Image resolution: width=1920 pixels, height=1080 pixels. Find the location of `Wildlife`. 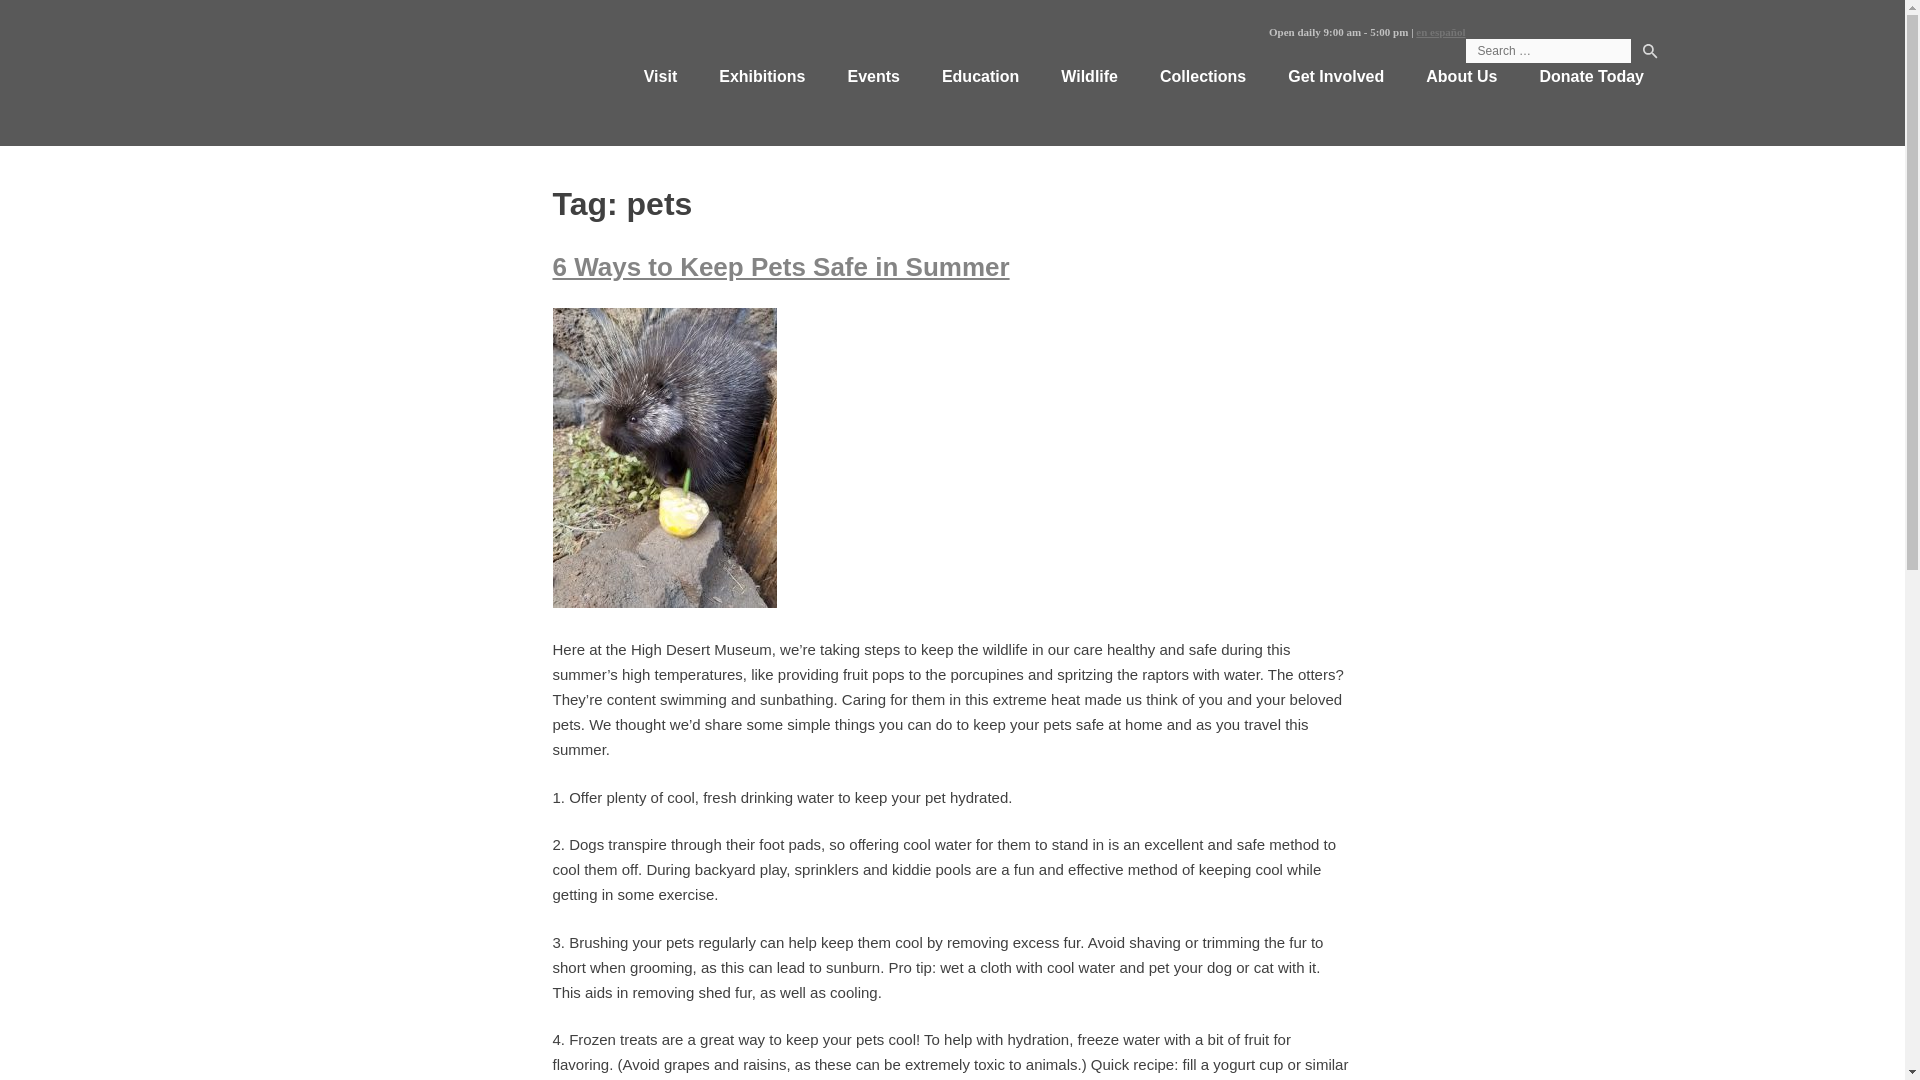

Wildlife is located at coordinates (1089, 76).